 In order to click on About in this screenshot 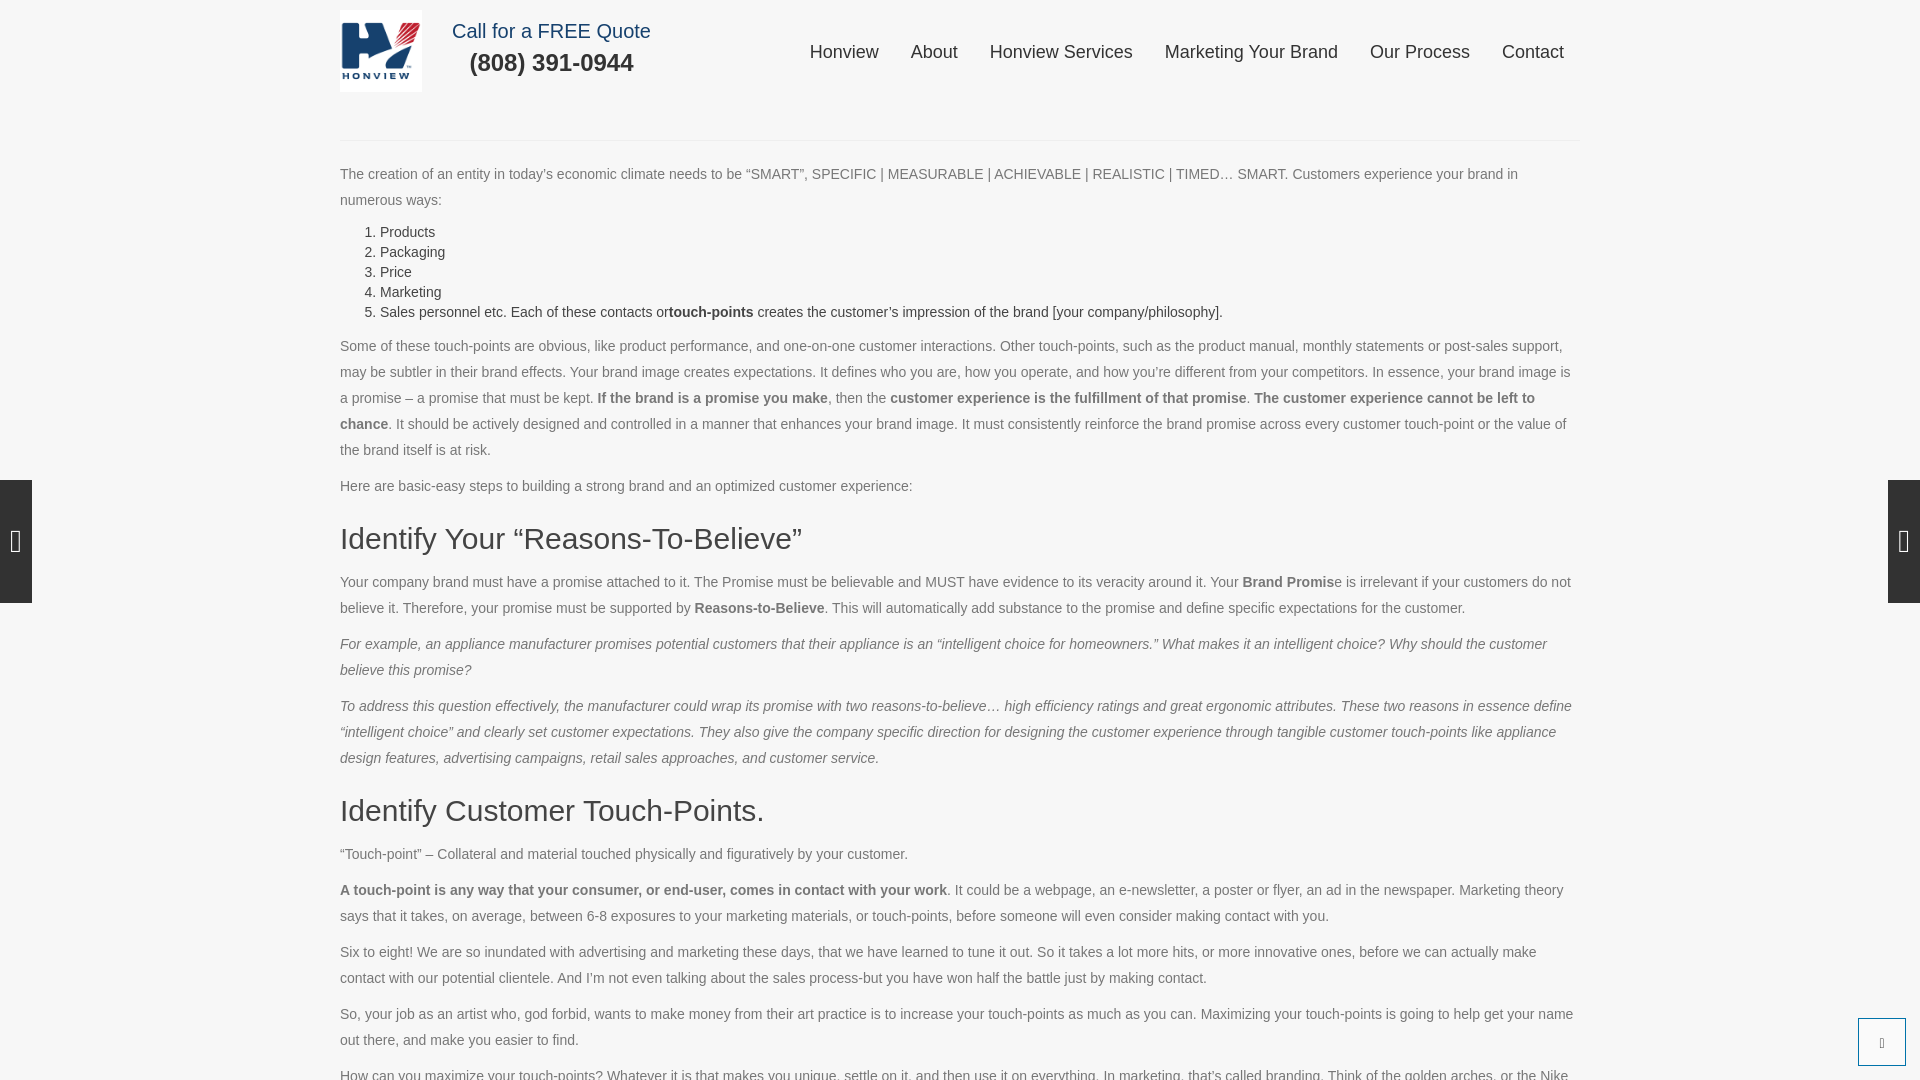, I will do `click(934, 52)`.